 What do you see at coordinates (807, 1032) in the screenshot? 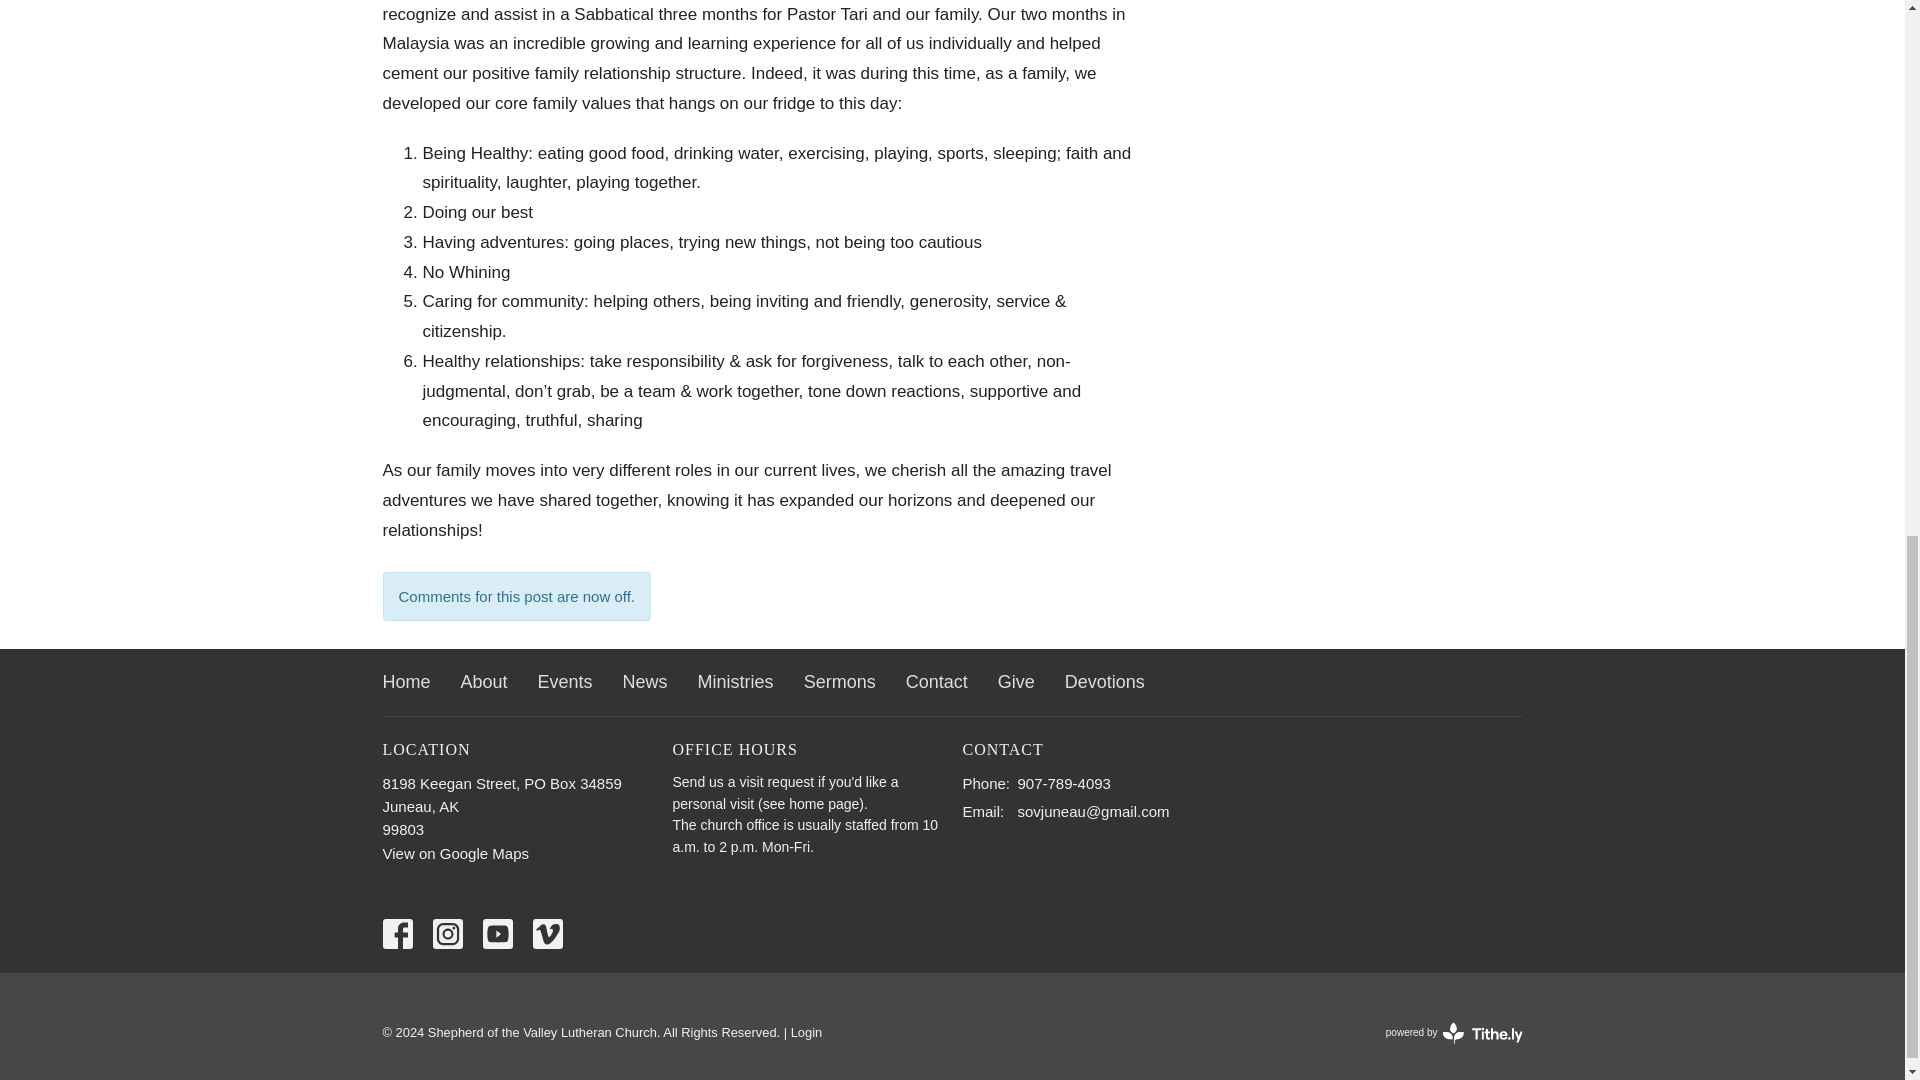
I see `Login` at bounding box center [807, 1032].